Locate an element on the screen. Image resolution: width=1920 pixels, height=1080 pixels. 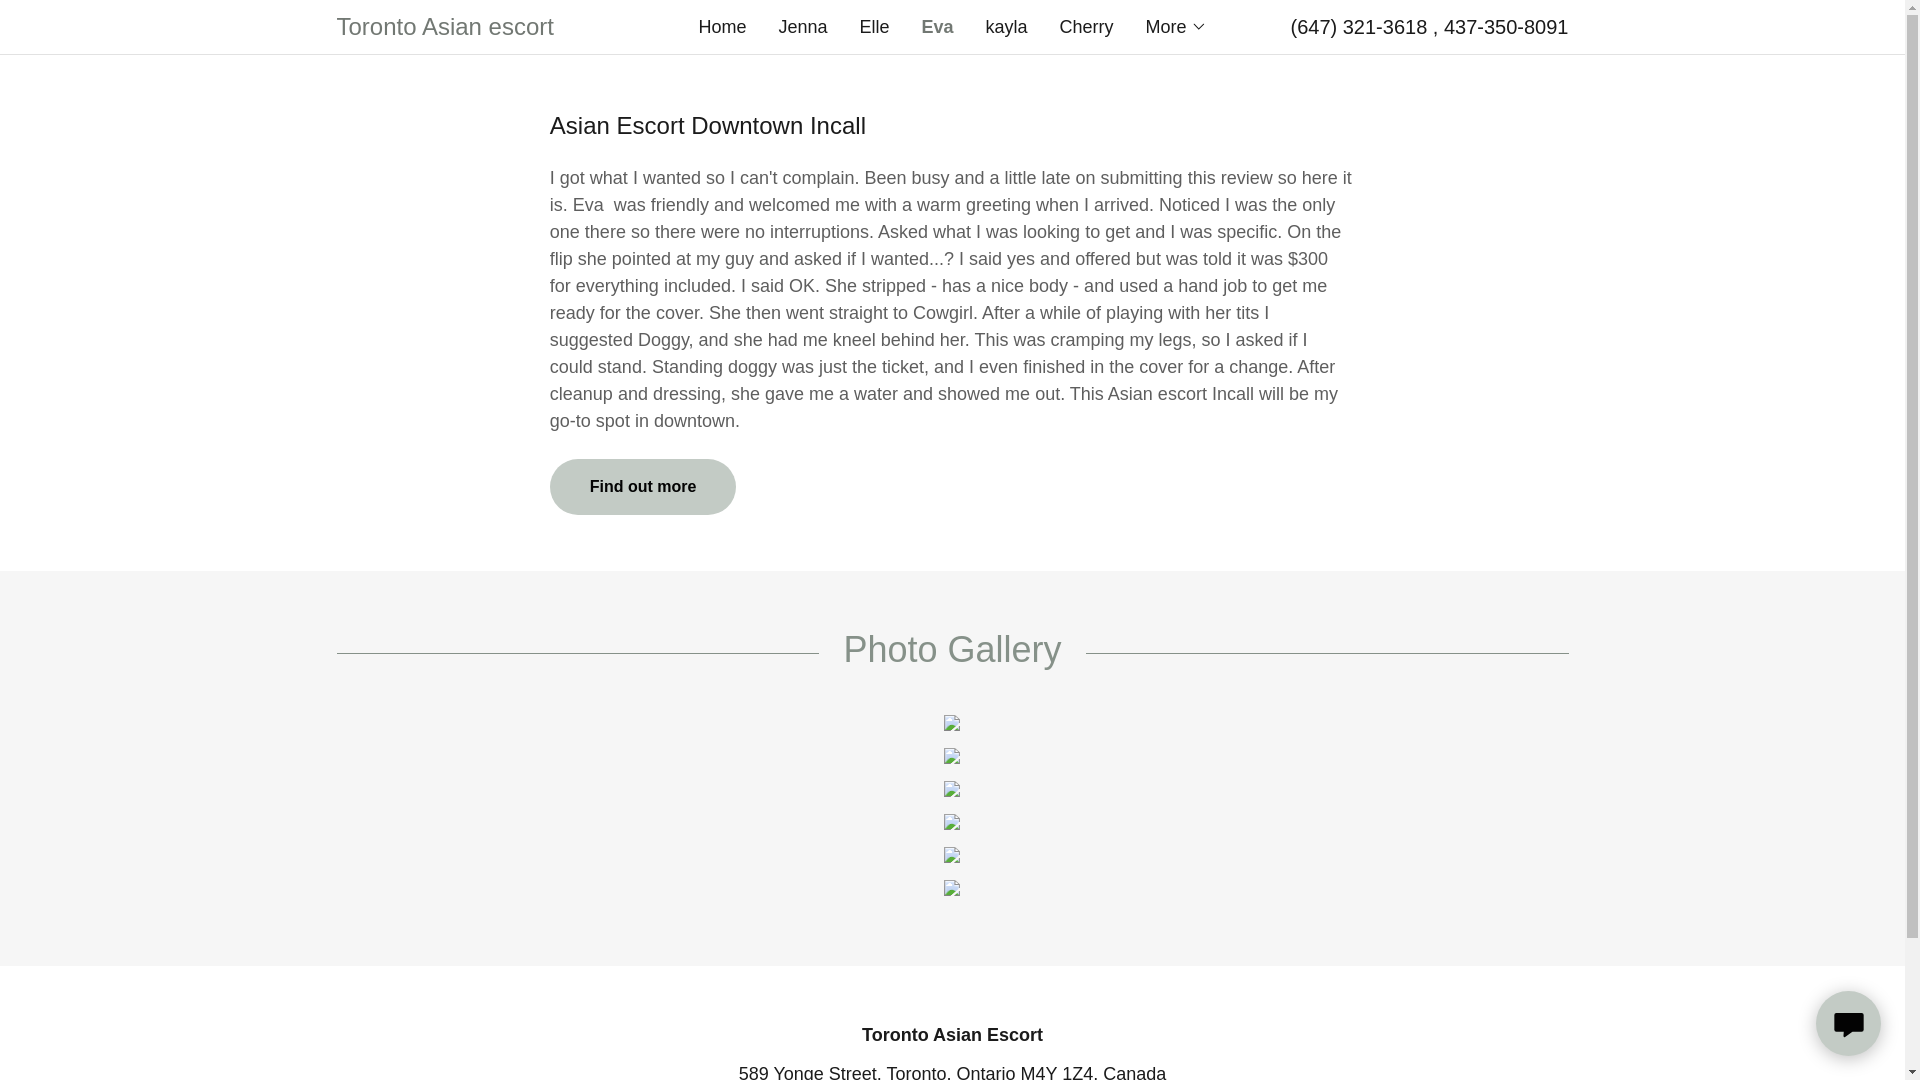
kayla is located at coordinates (1006, 26).